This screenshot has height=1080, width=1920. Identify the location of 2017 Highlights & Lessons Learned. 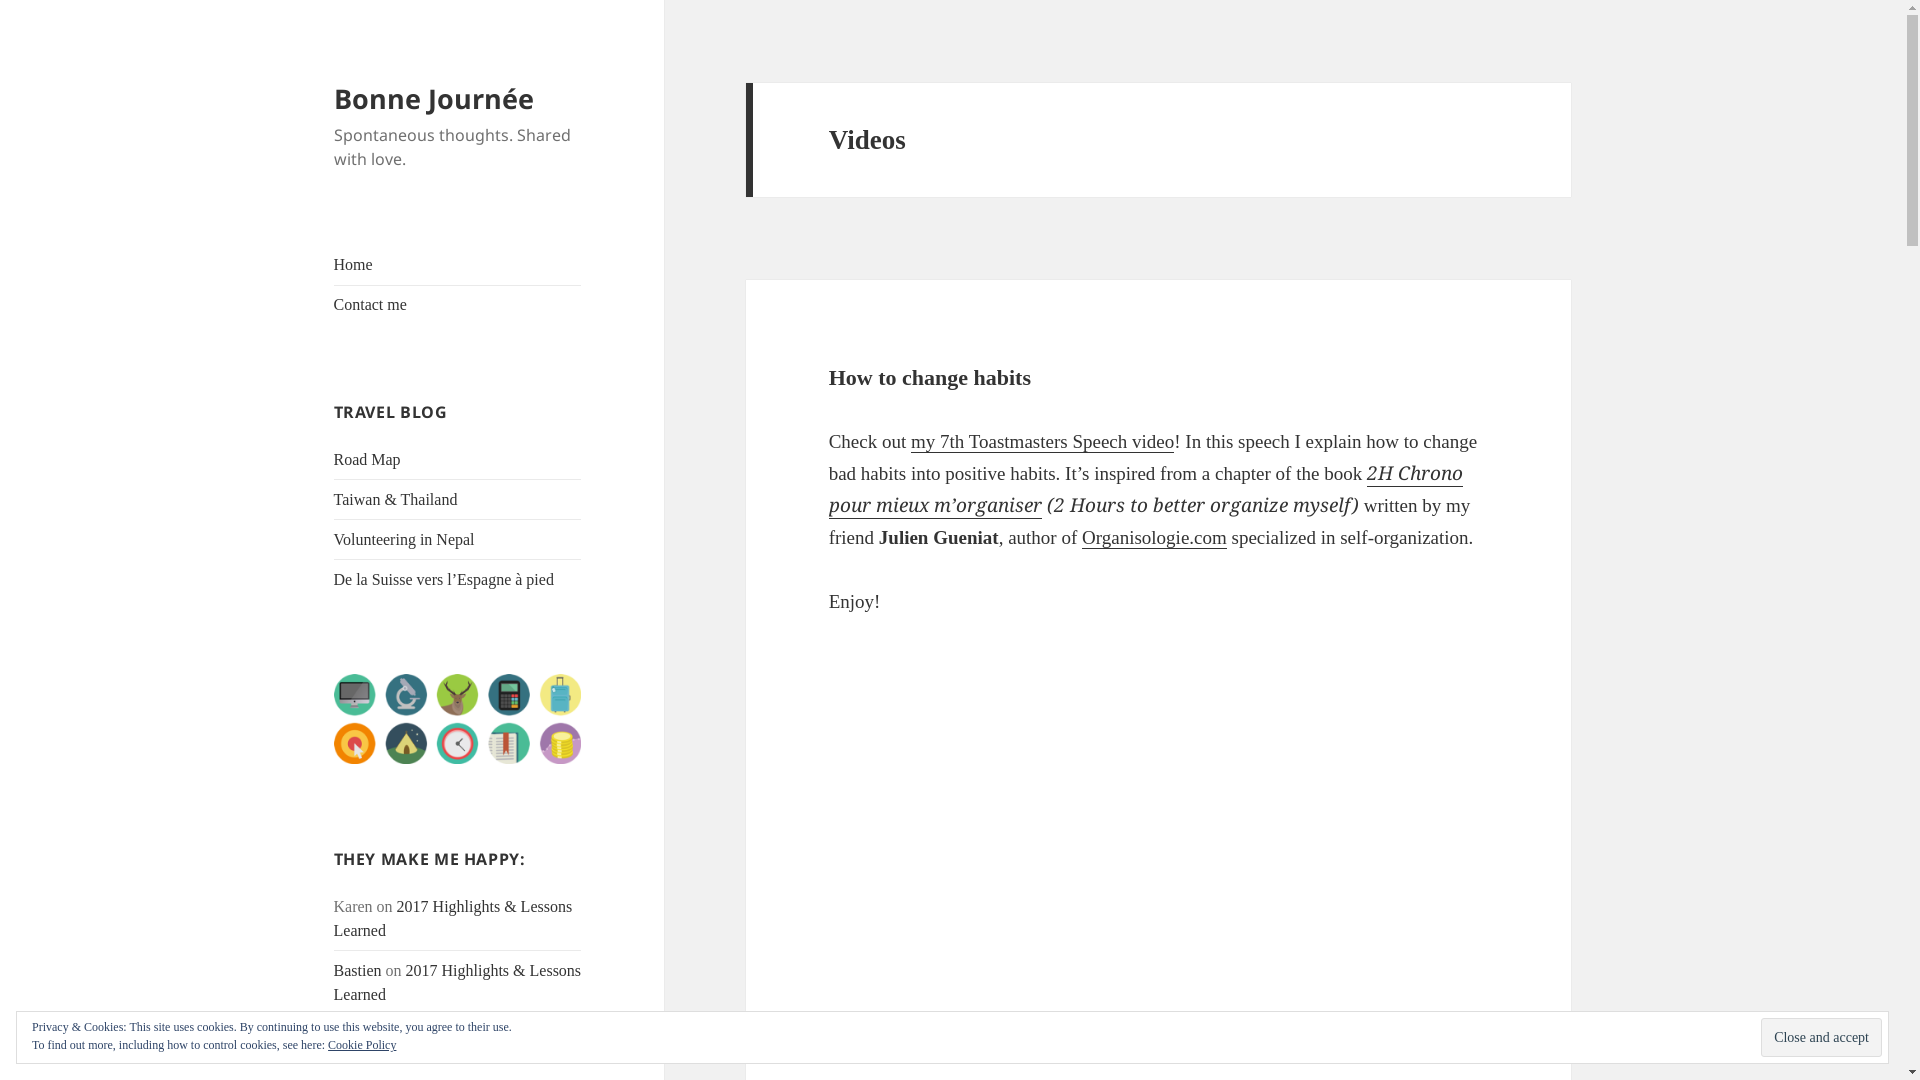
(458, 982).